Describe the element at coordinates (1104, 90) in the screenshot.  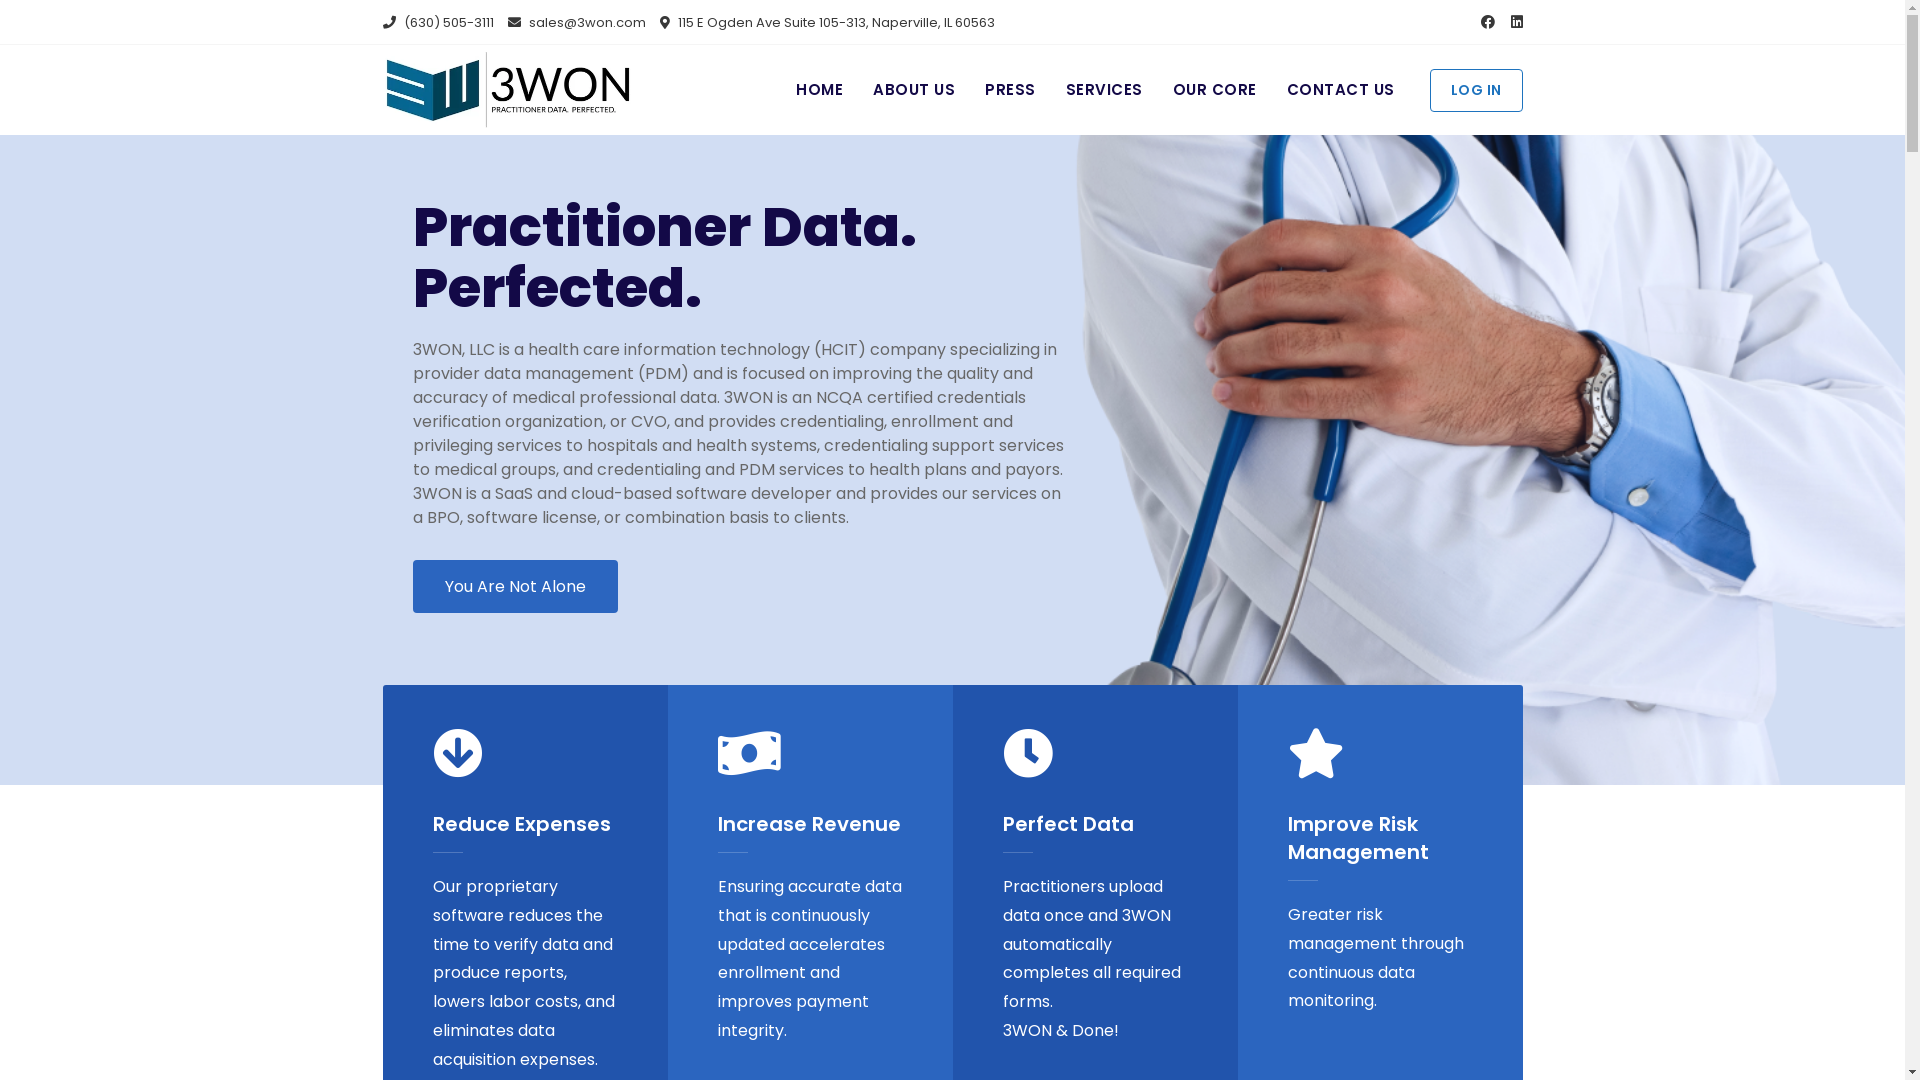
I see `SERVICES` at that location.